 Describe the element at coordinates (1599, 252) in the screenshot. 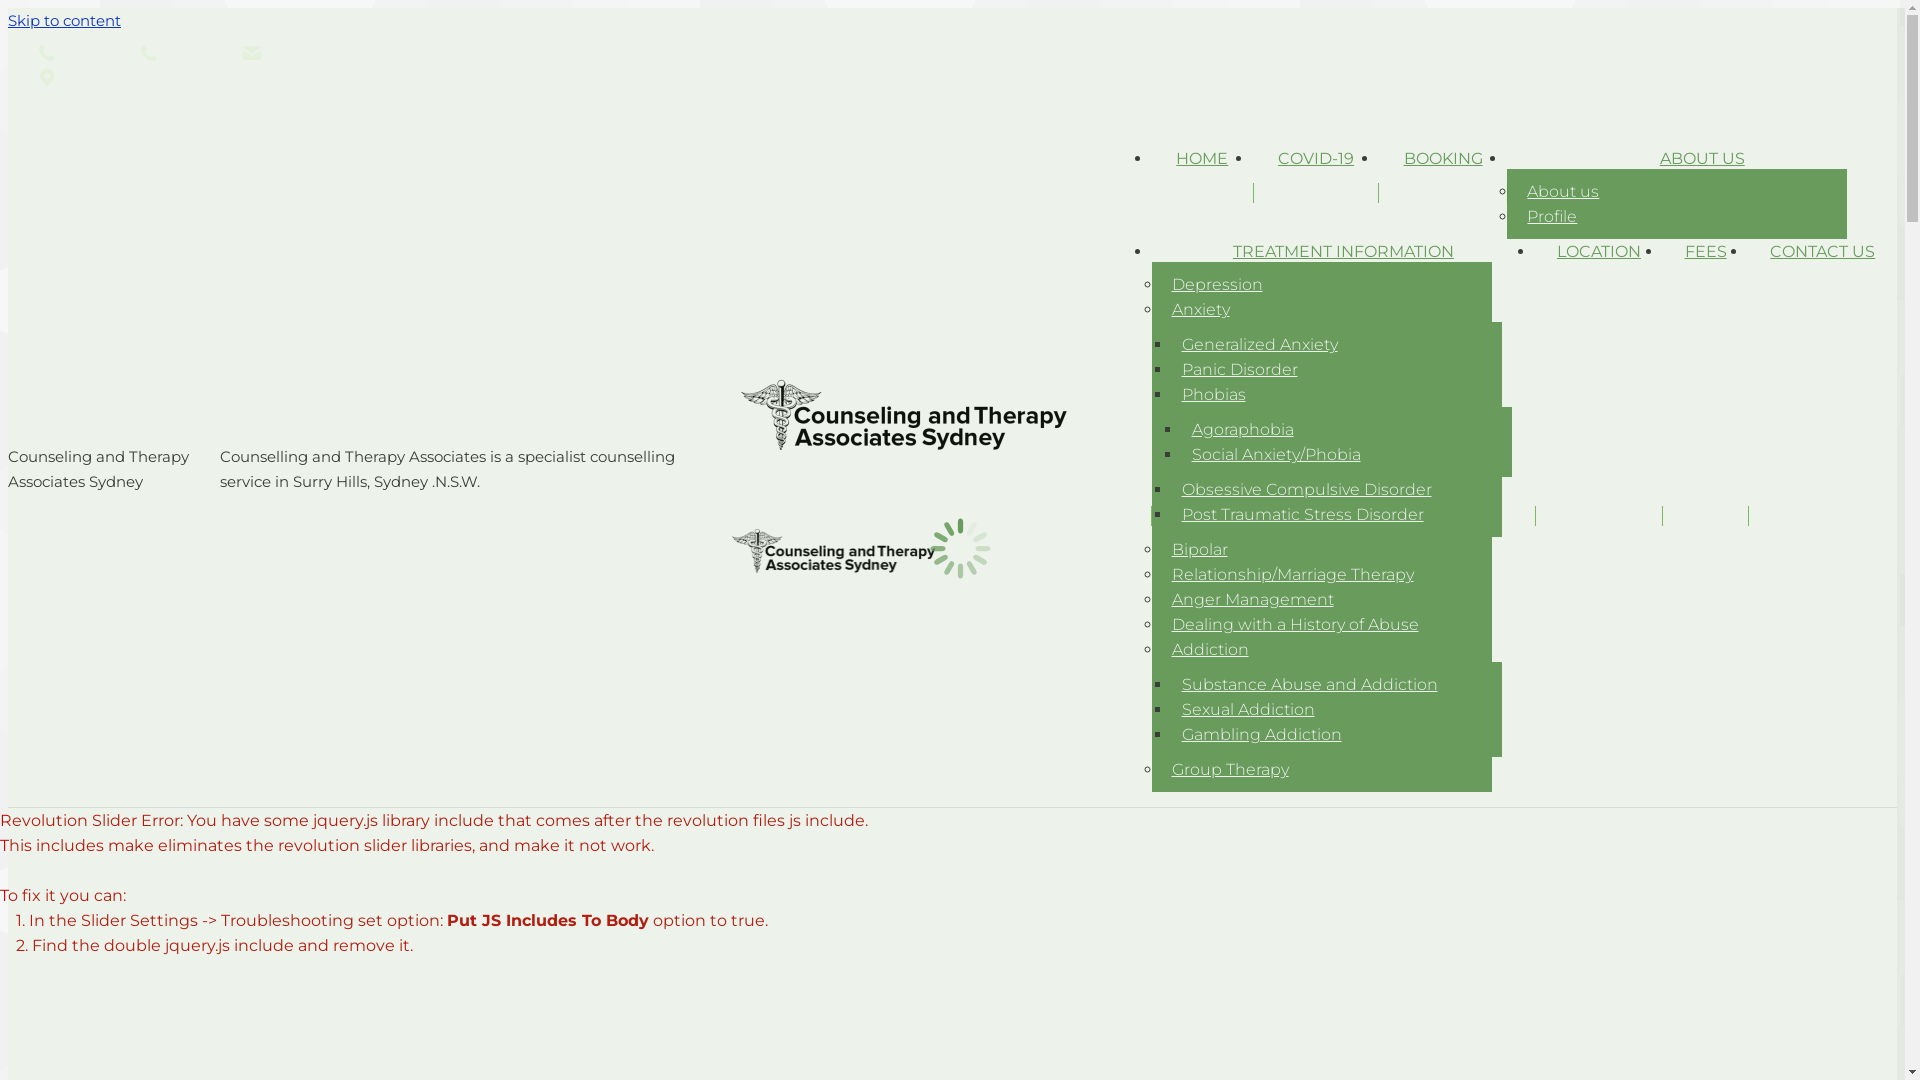

I see `LOCATION` at that location.